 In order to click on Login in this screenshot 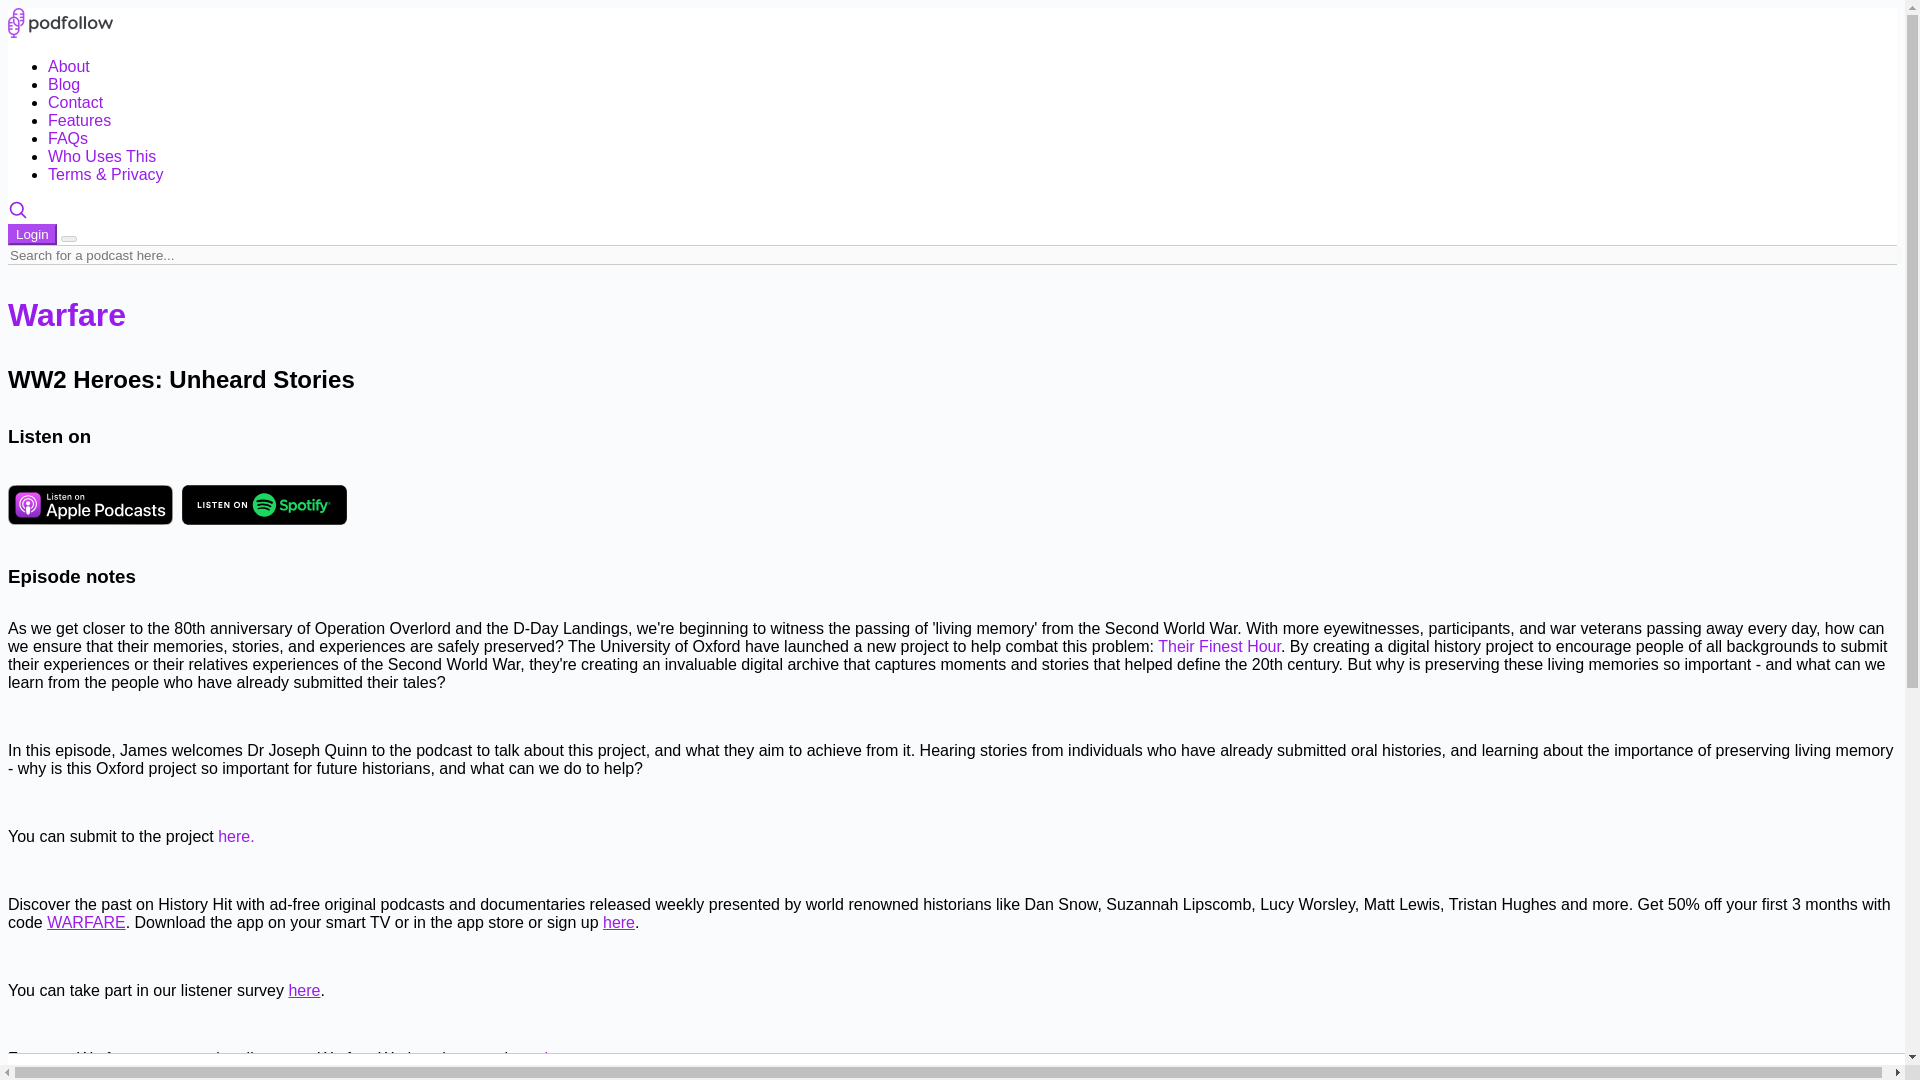, I will do `click(32, 234)`.